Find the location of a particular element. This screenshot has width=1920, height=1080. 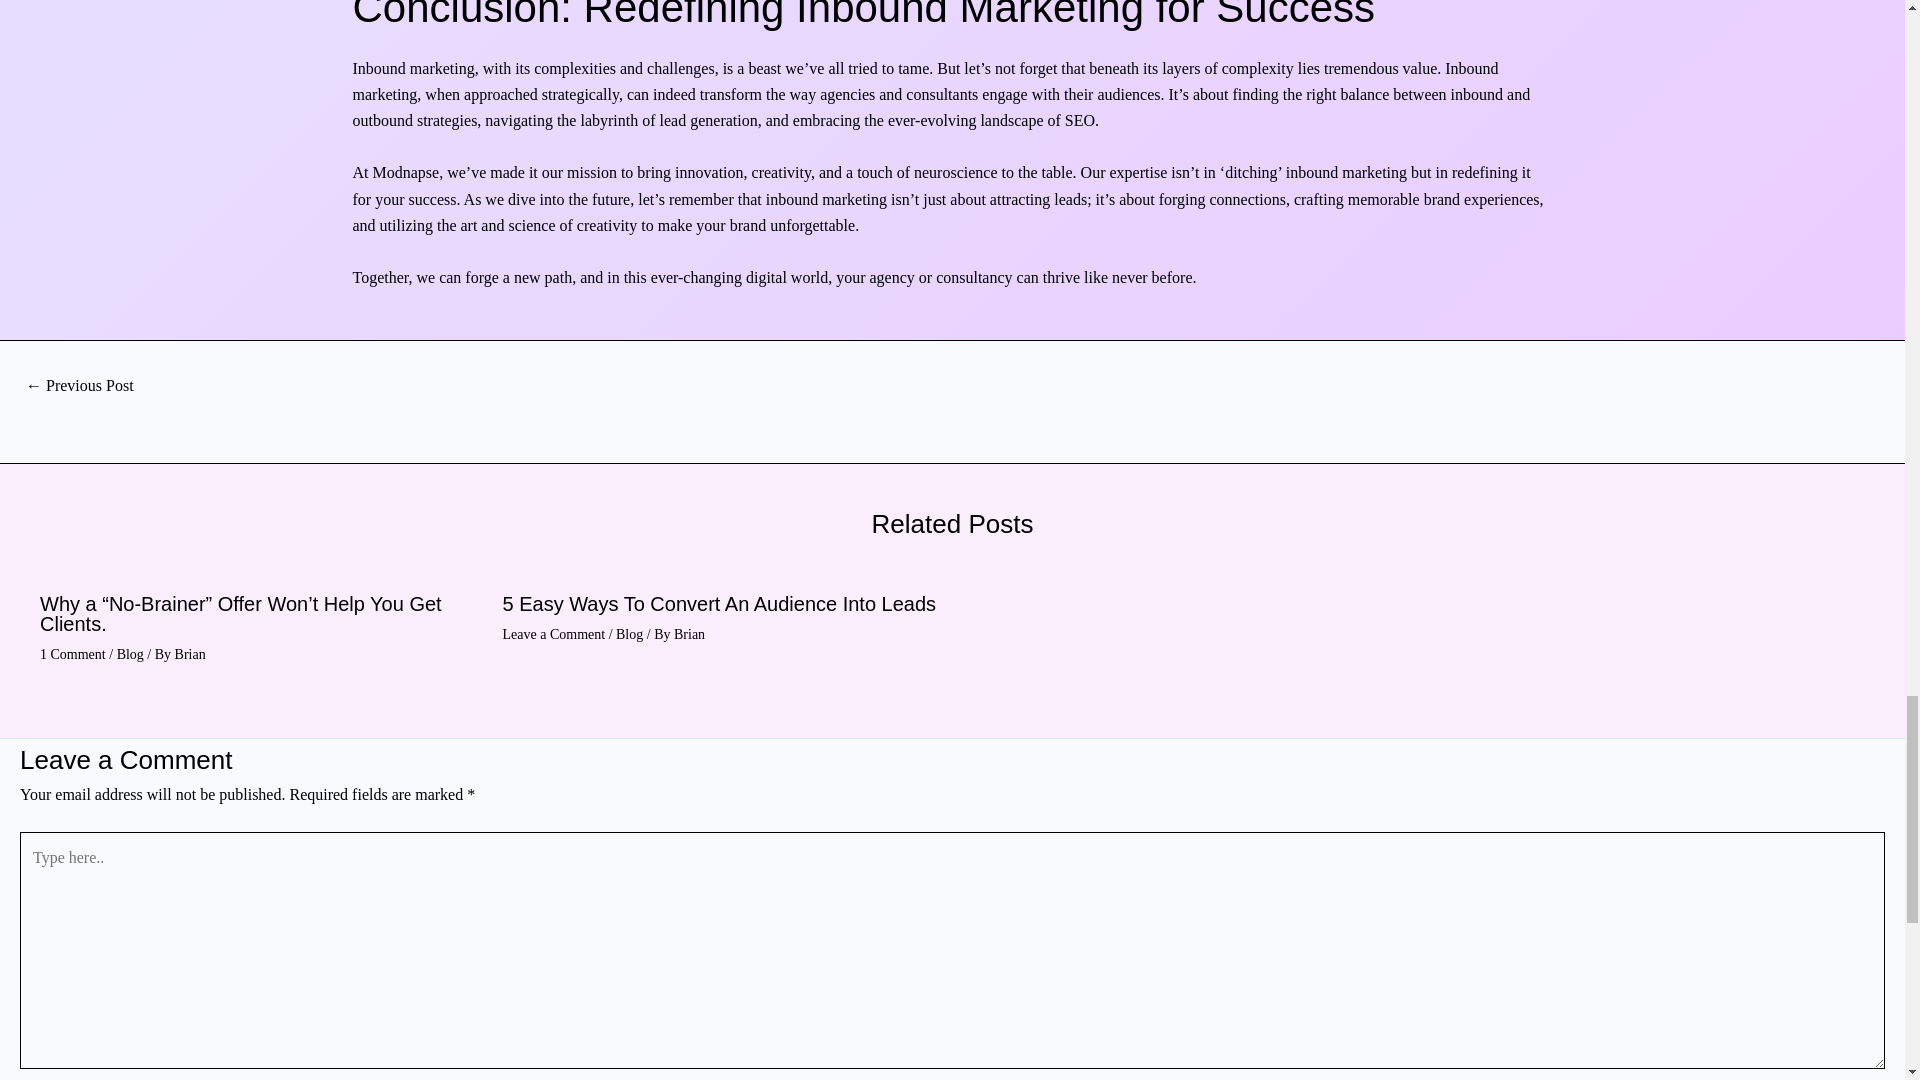

Blog is located at coordinates (630, 634).